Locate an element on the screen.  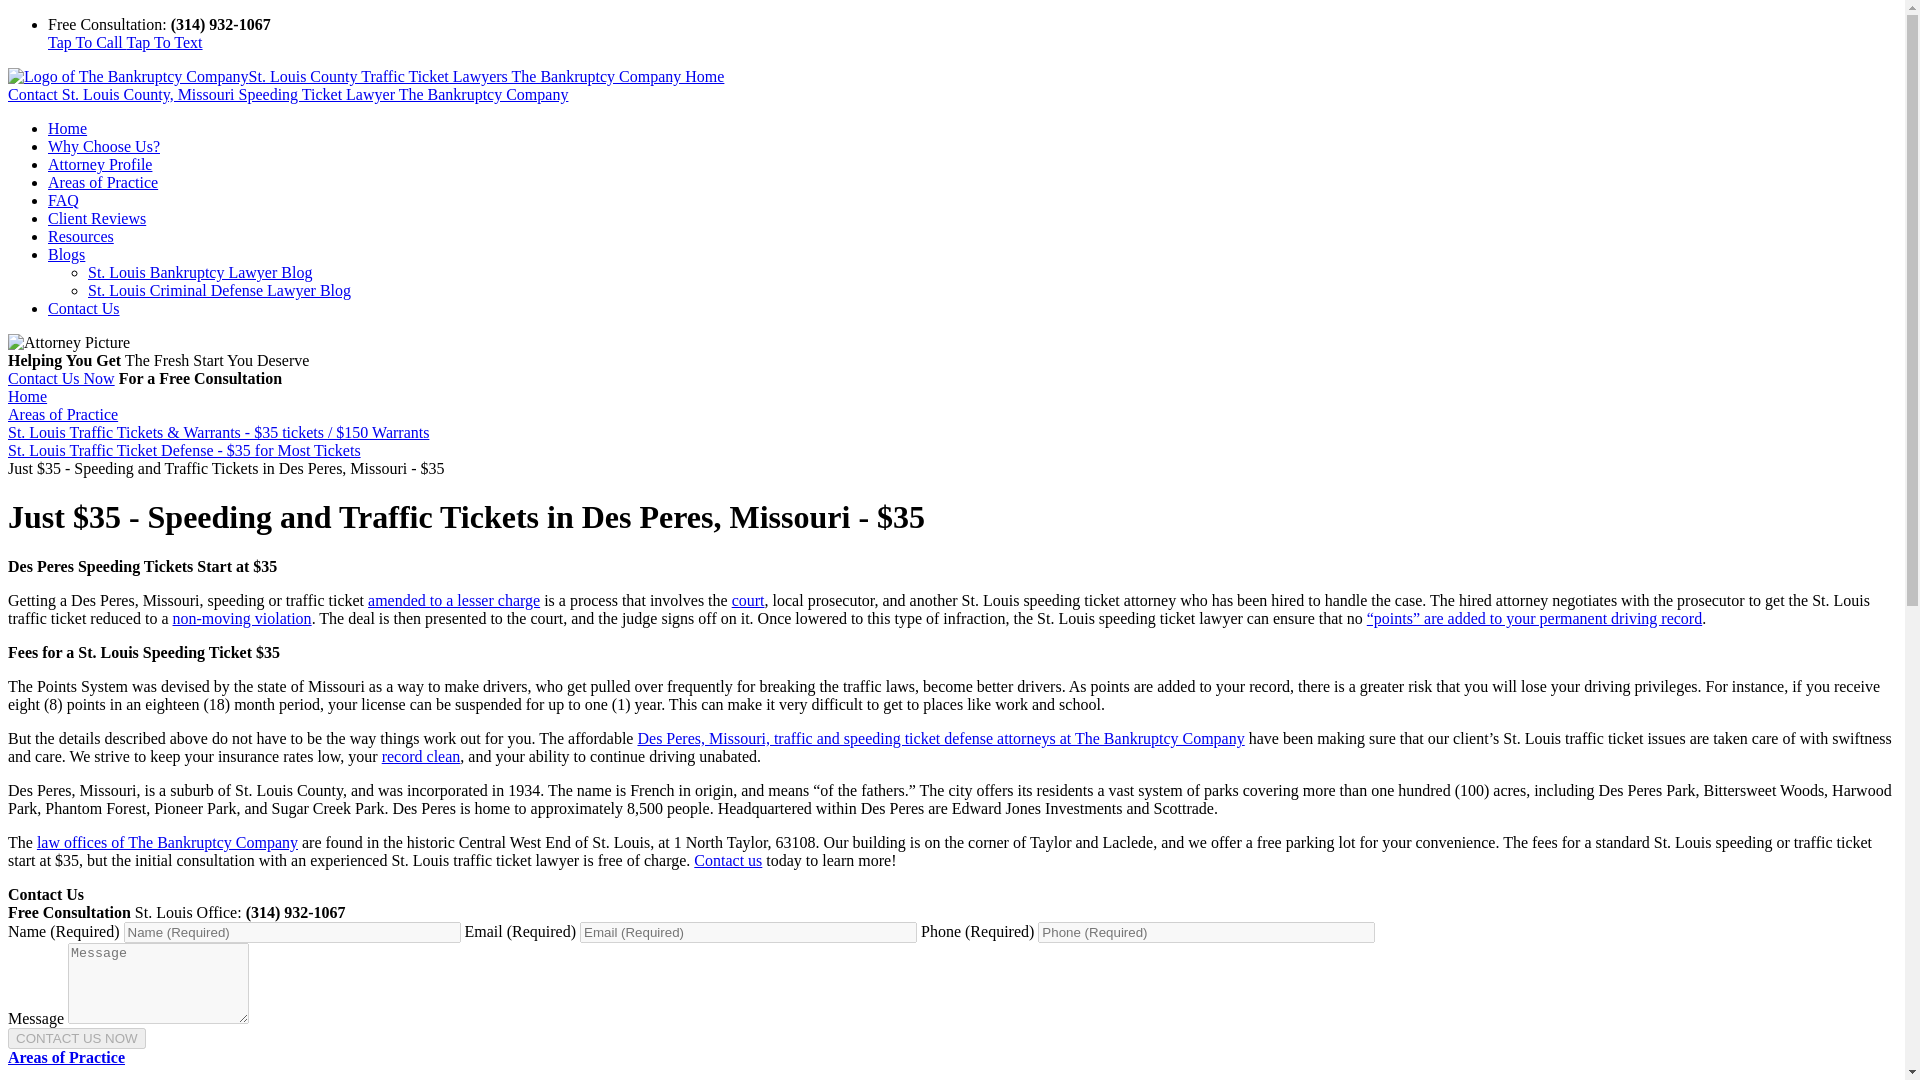
Areas of Practice is located at coordinates (62, 414).